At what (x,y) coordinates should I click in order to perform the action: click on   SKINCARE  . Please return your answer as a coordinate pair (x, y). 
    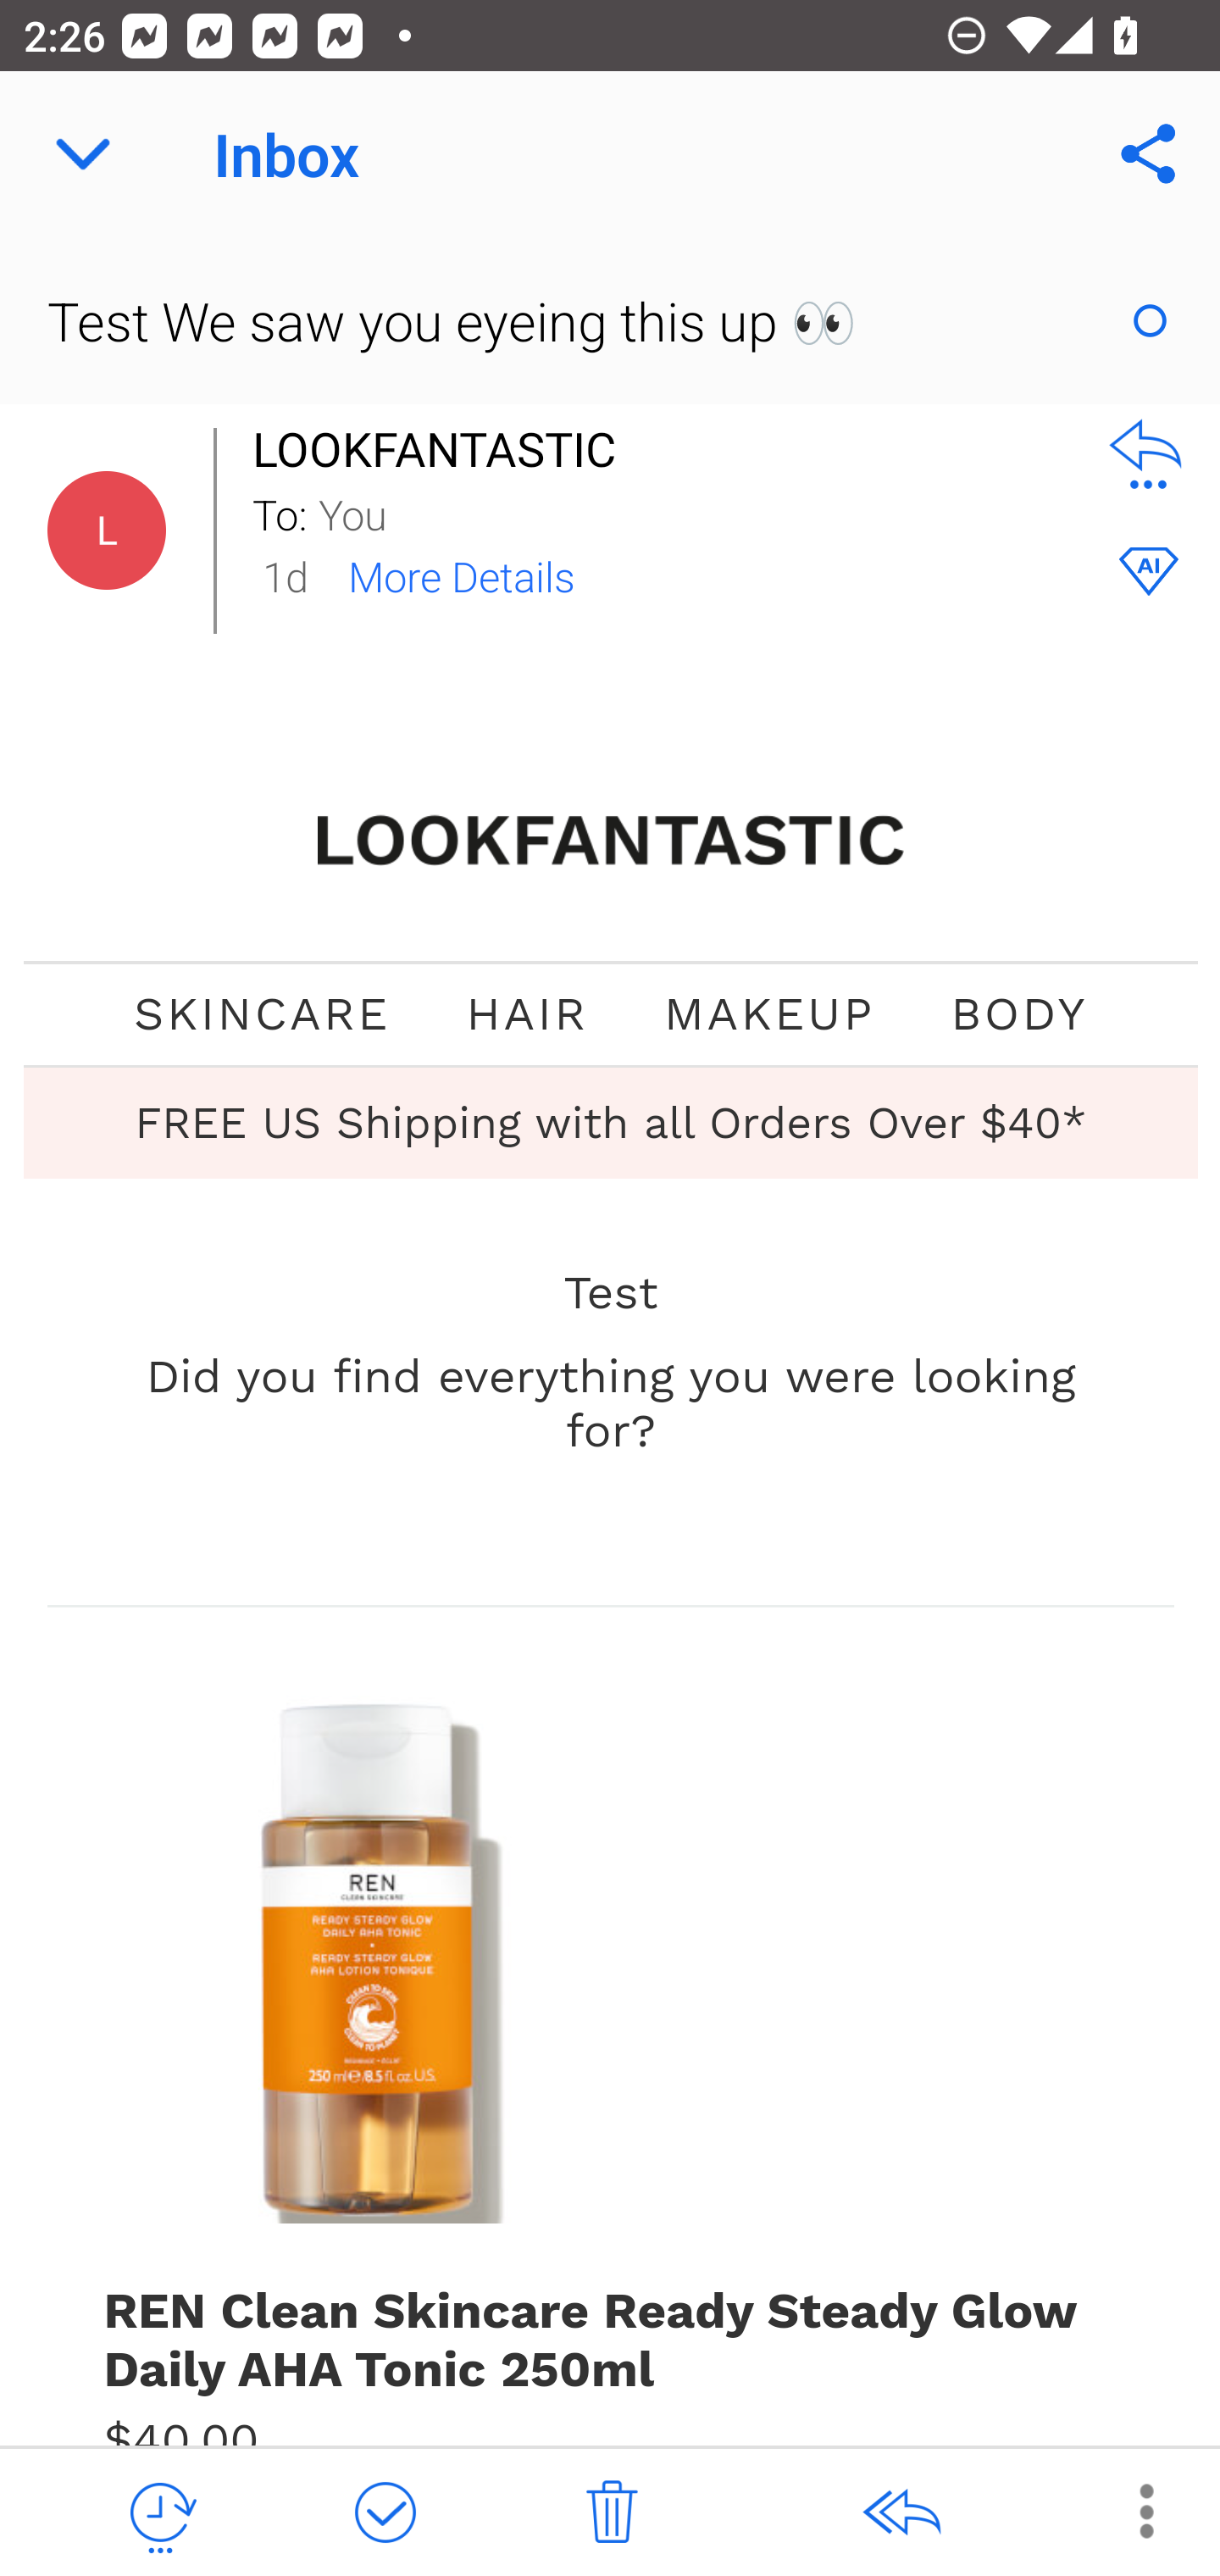
    Looking at the image, I should click on (262, 1013).